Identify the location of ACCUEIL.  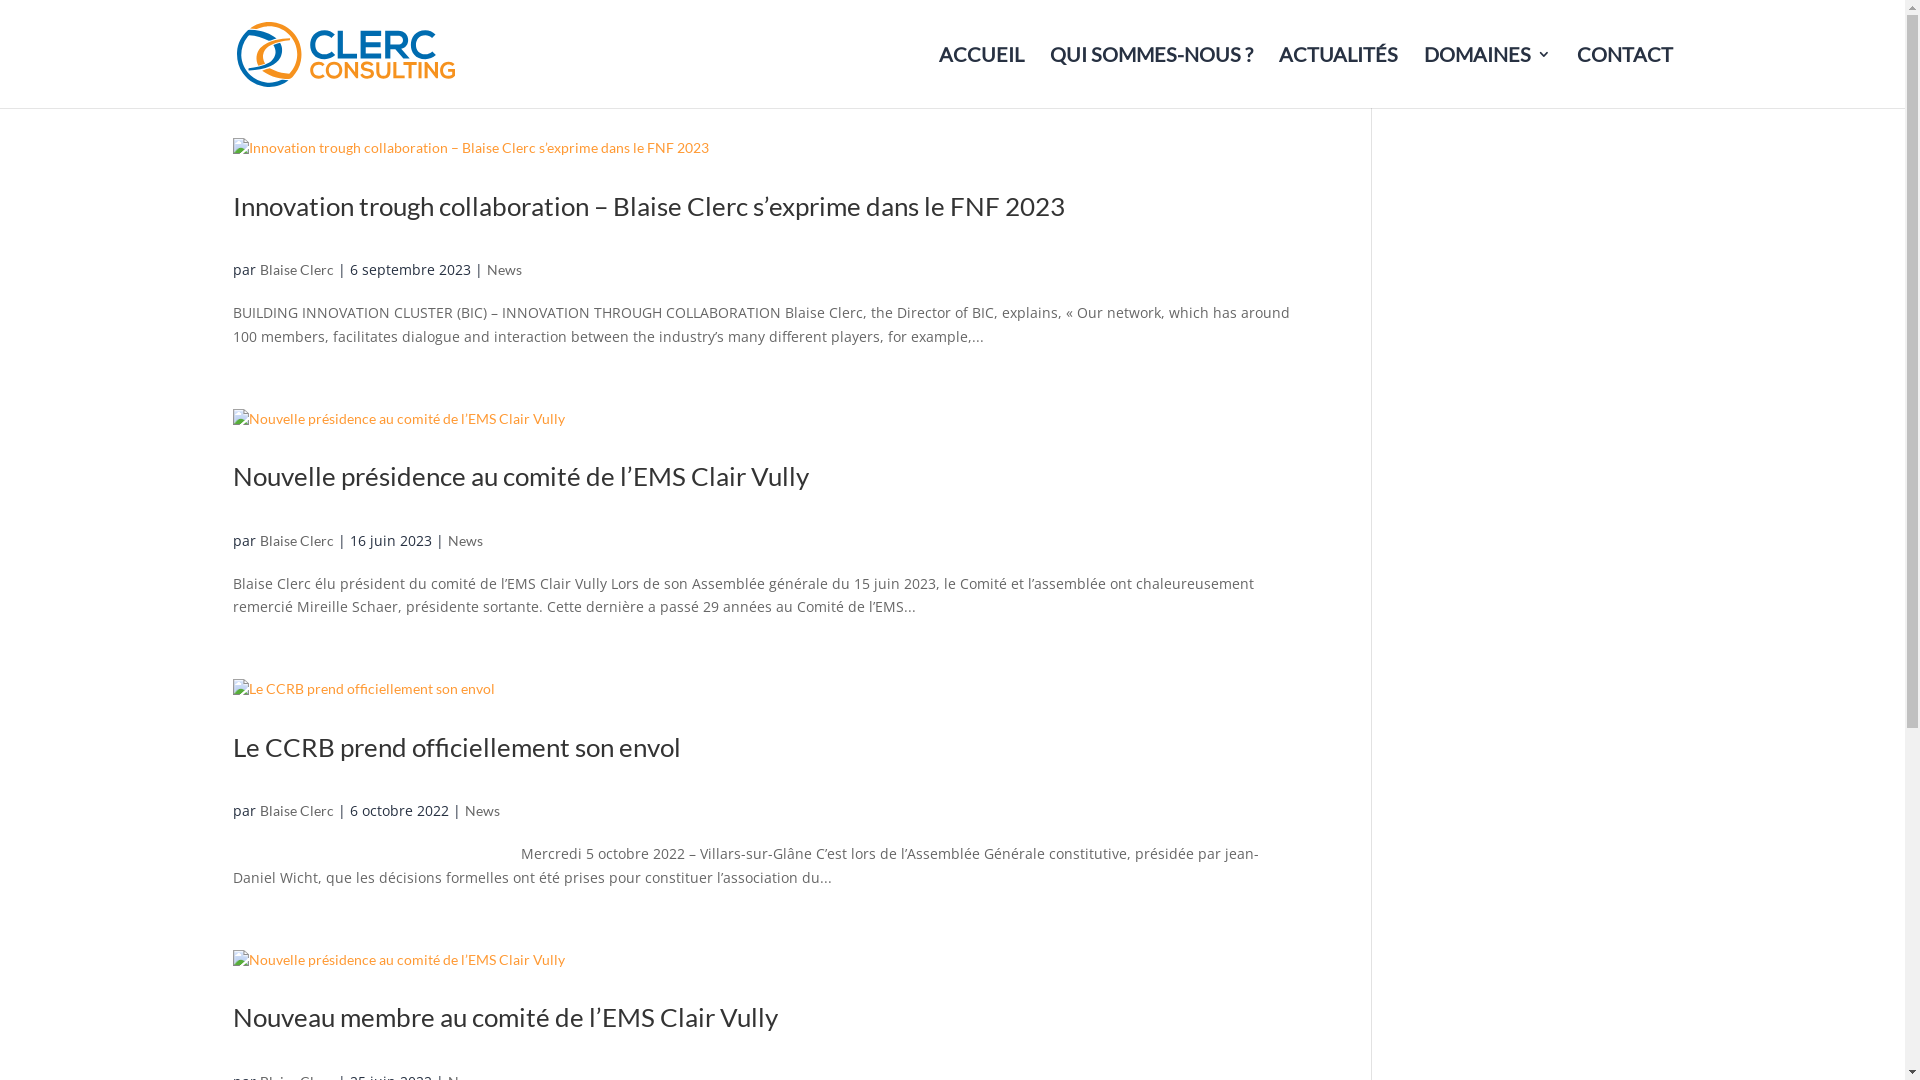
(980, 74).